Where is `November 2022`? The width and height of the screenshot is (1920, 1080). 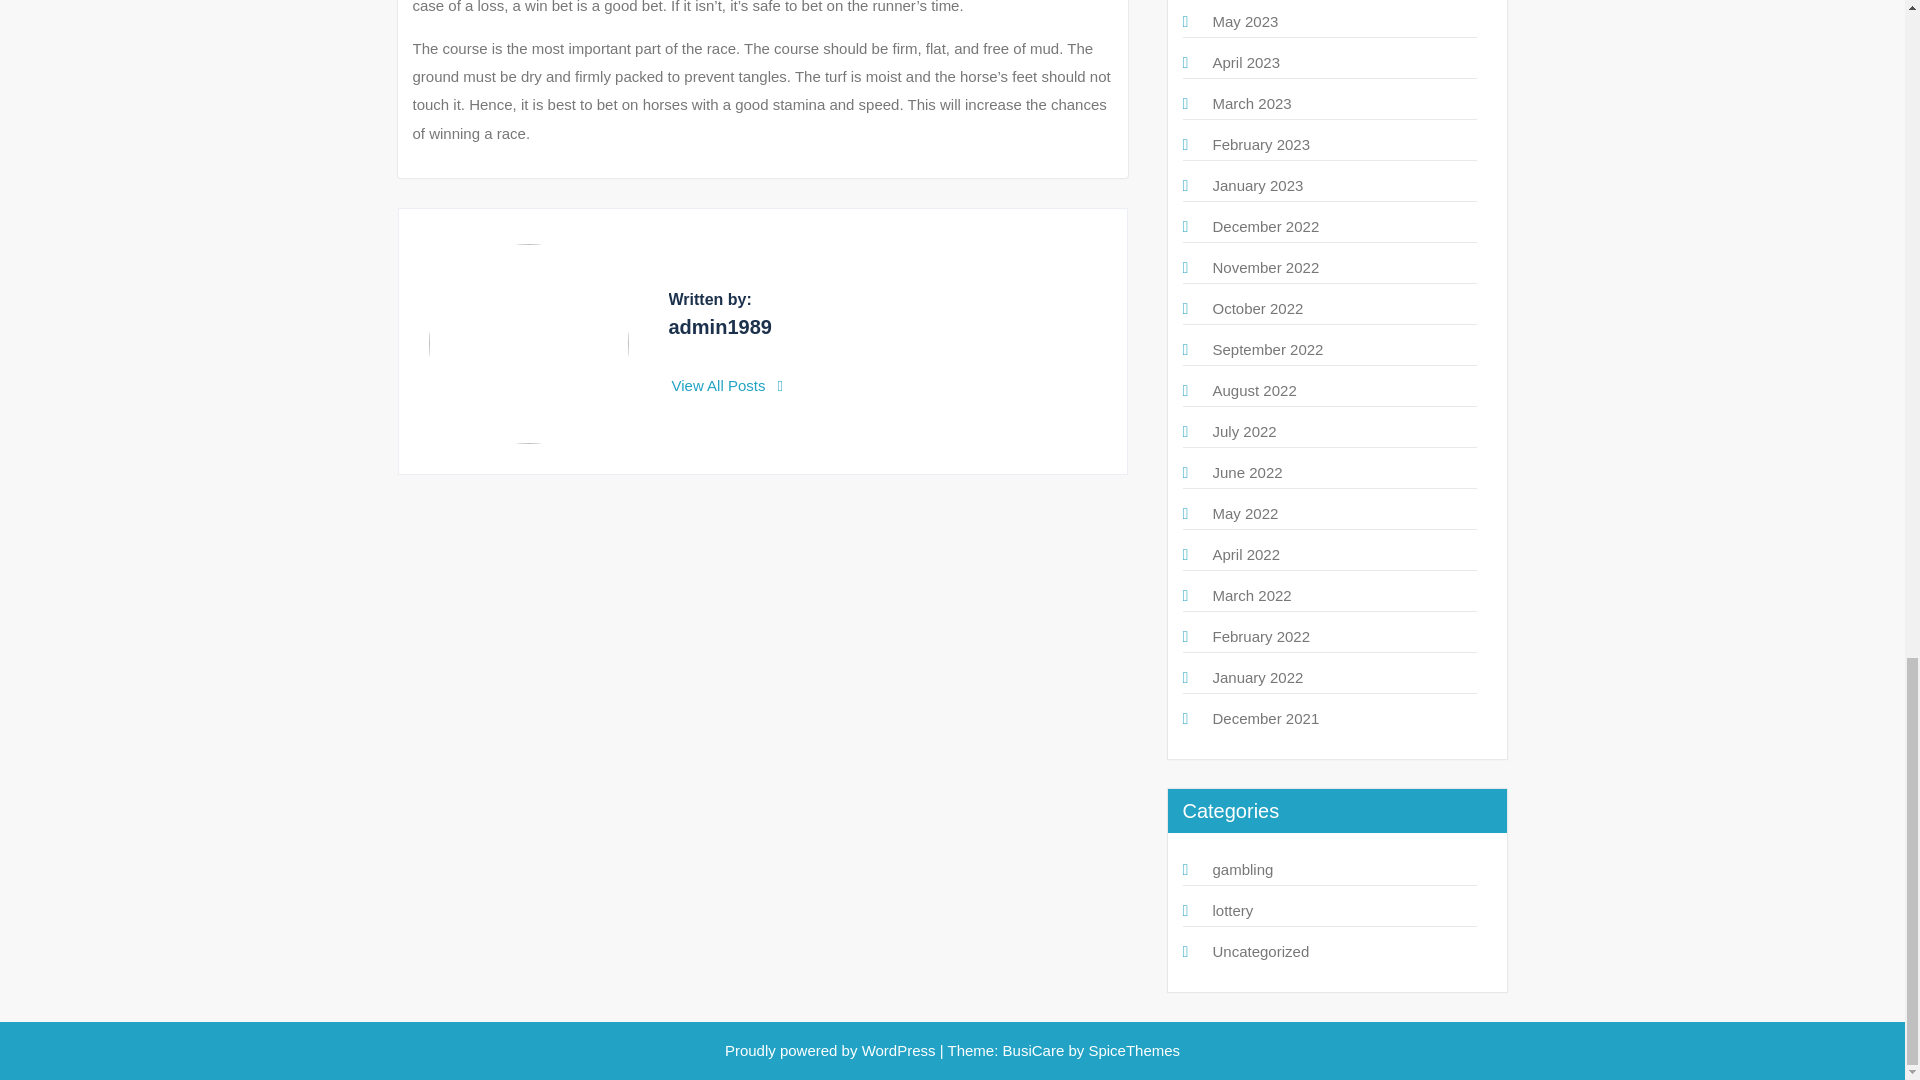
November 2022 is located at coordinates (1265, 268).